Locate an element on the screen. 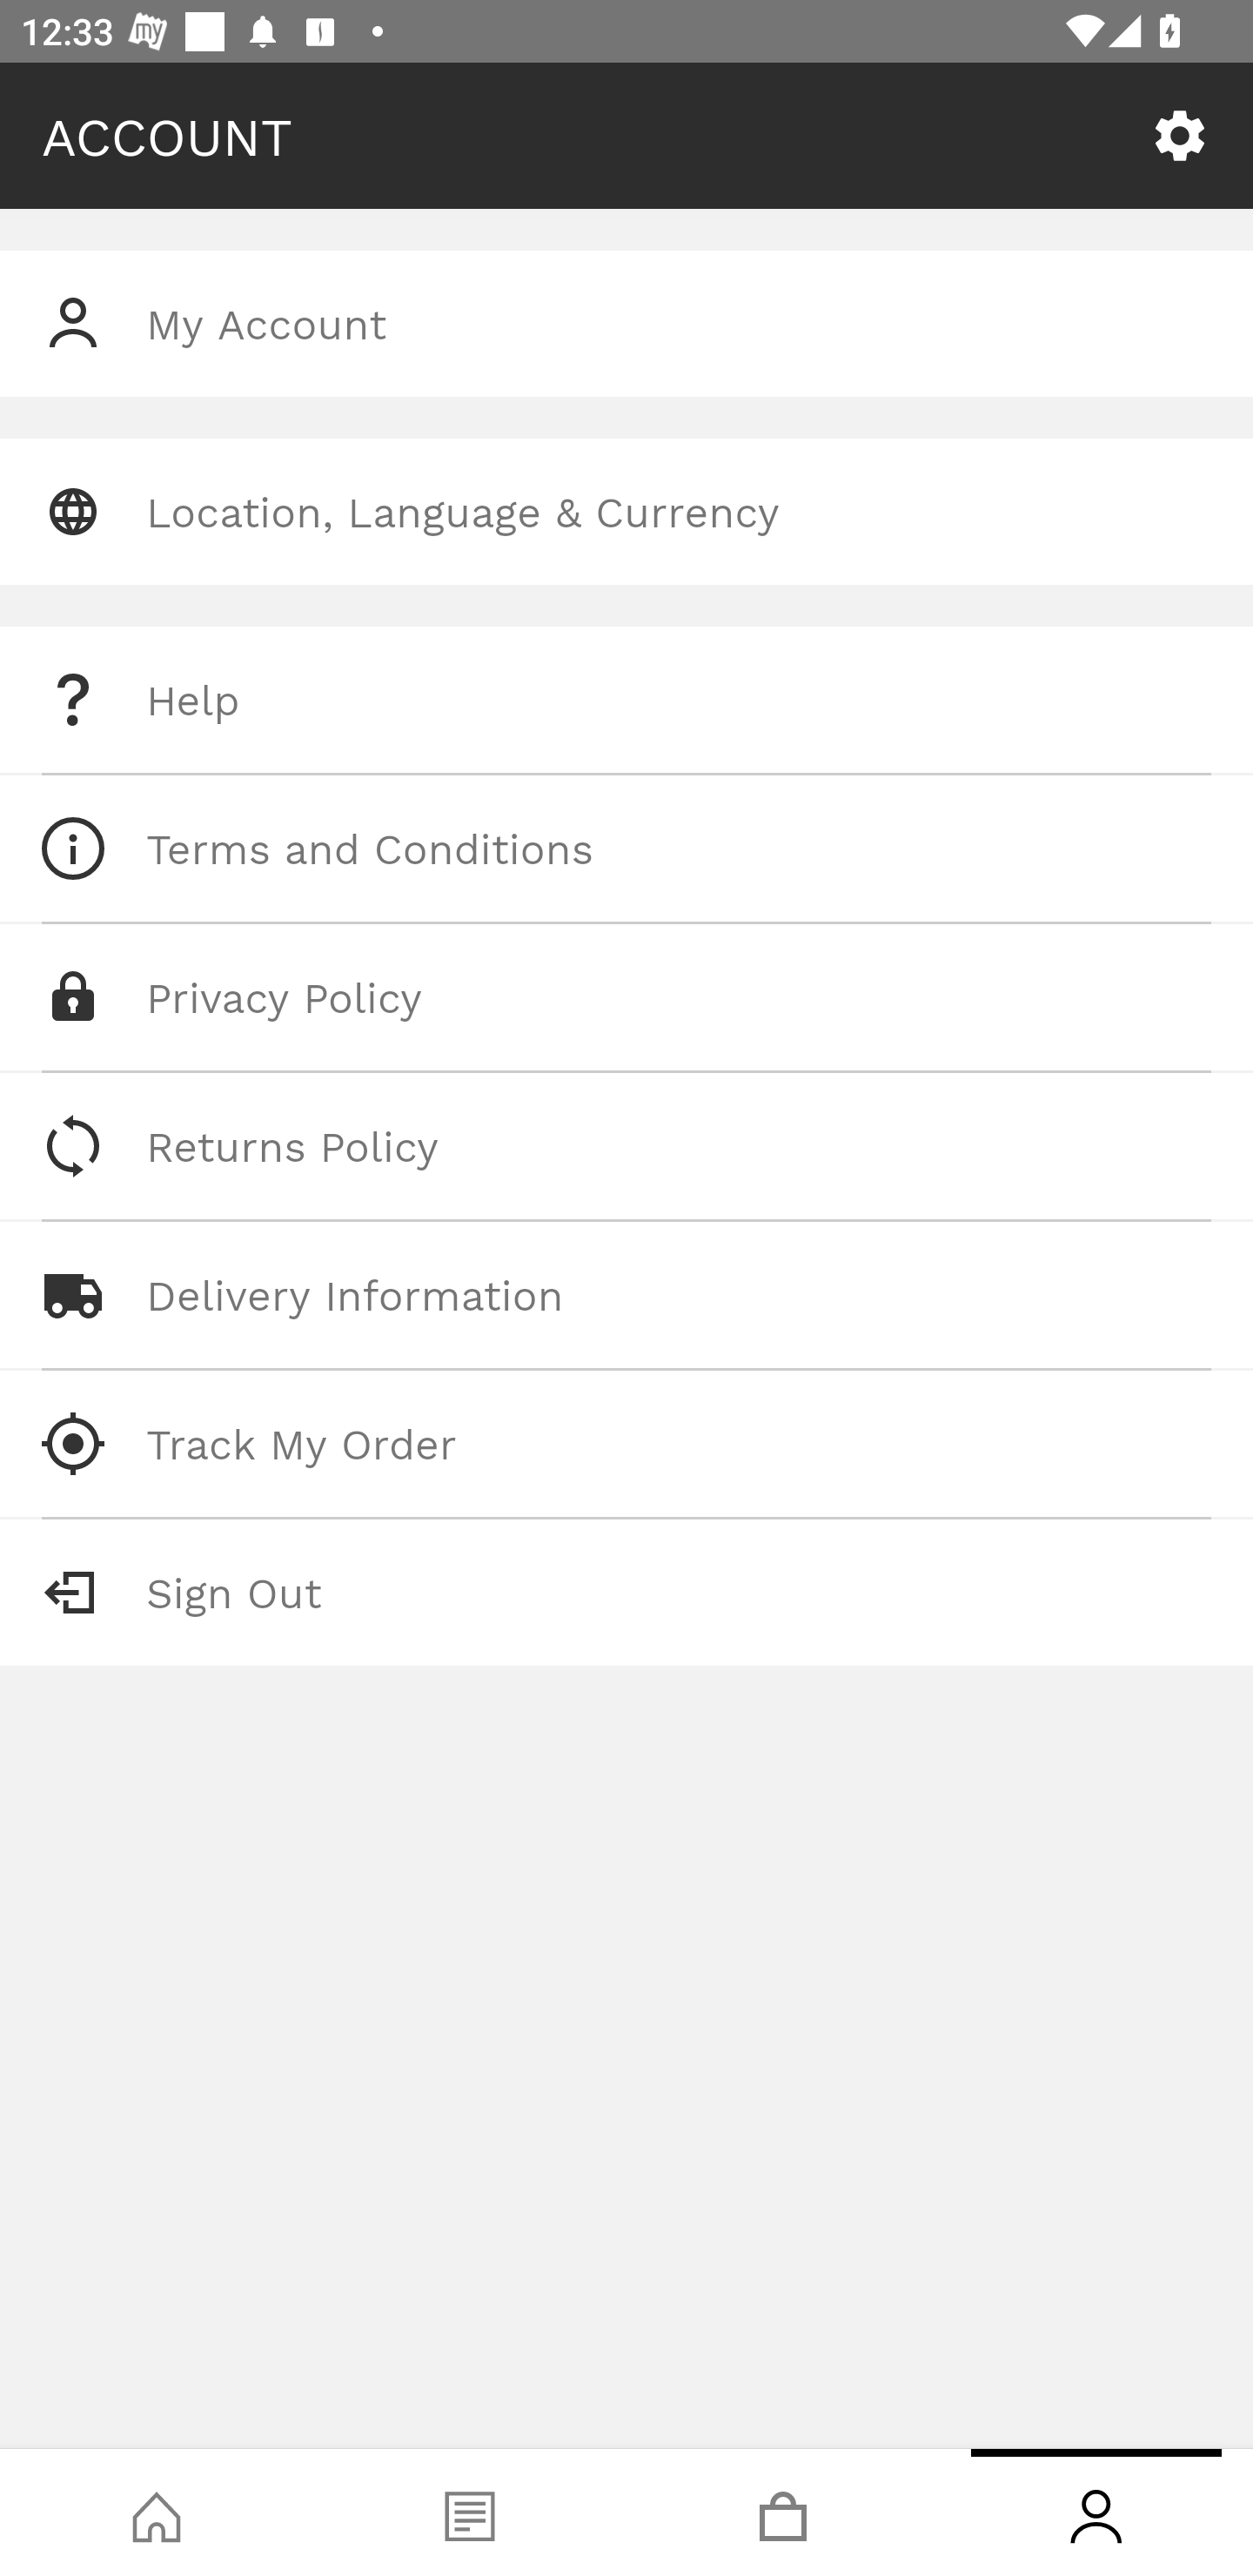 The width and height of the screenshot is (1253, 2576). Blog, tab, 2 of 4 is located at coordinates (470, 2512).